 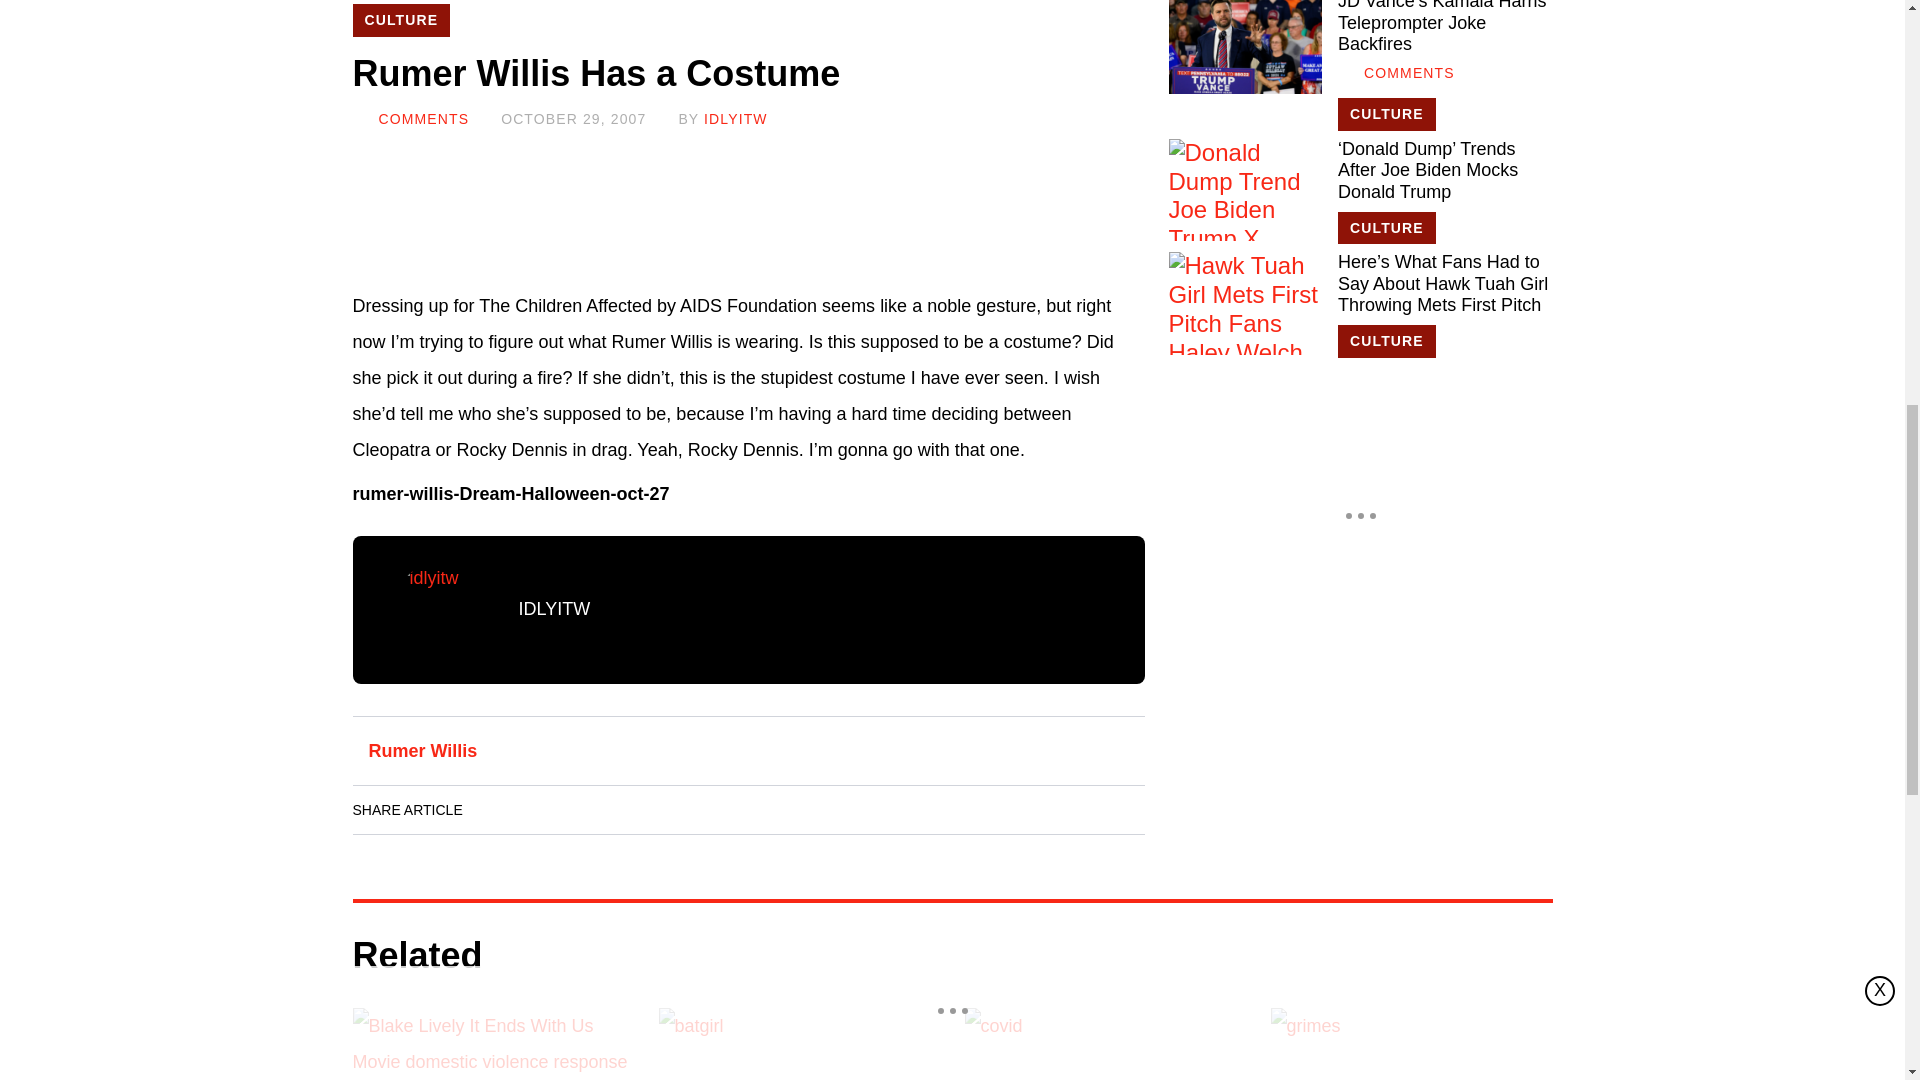 I want to click on Facebook, so click(x=498, y=810).